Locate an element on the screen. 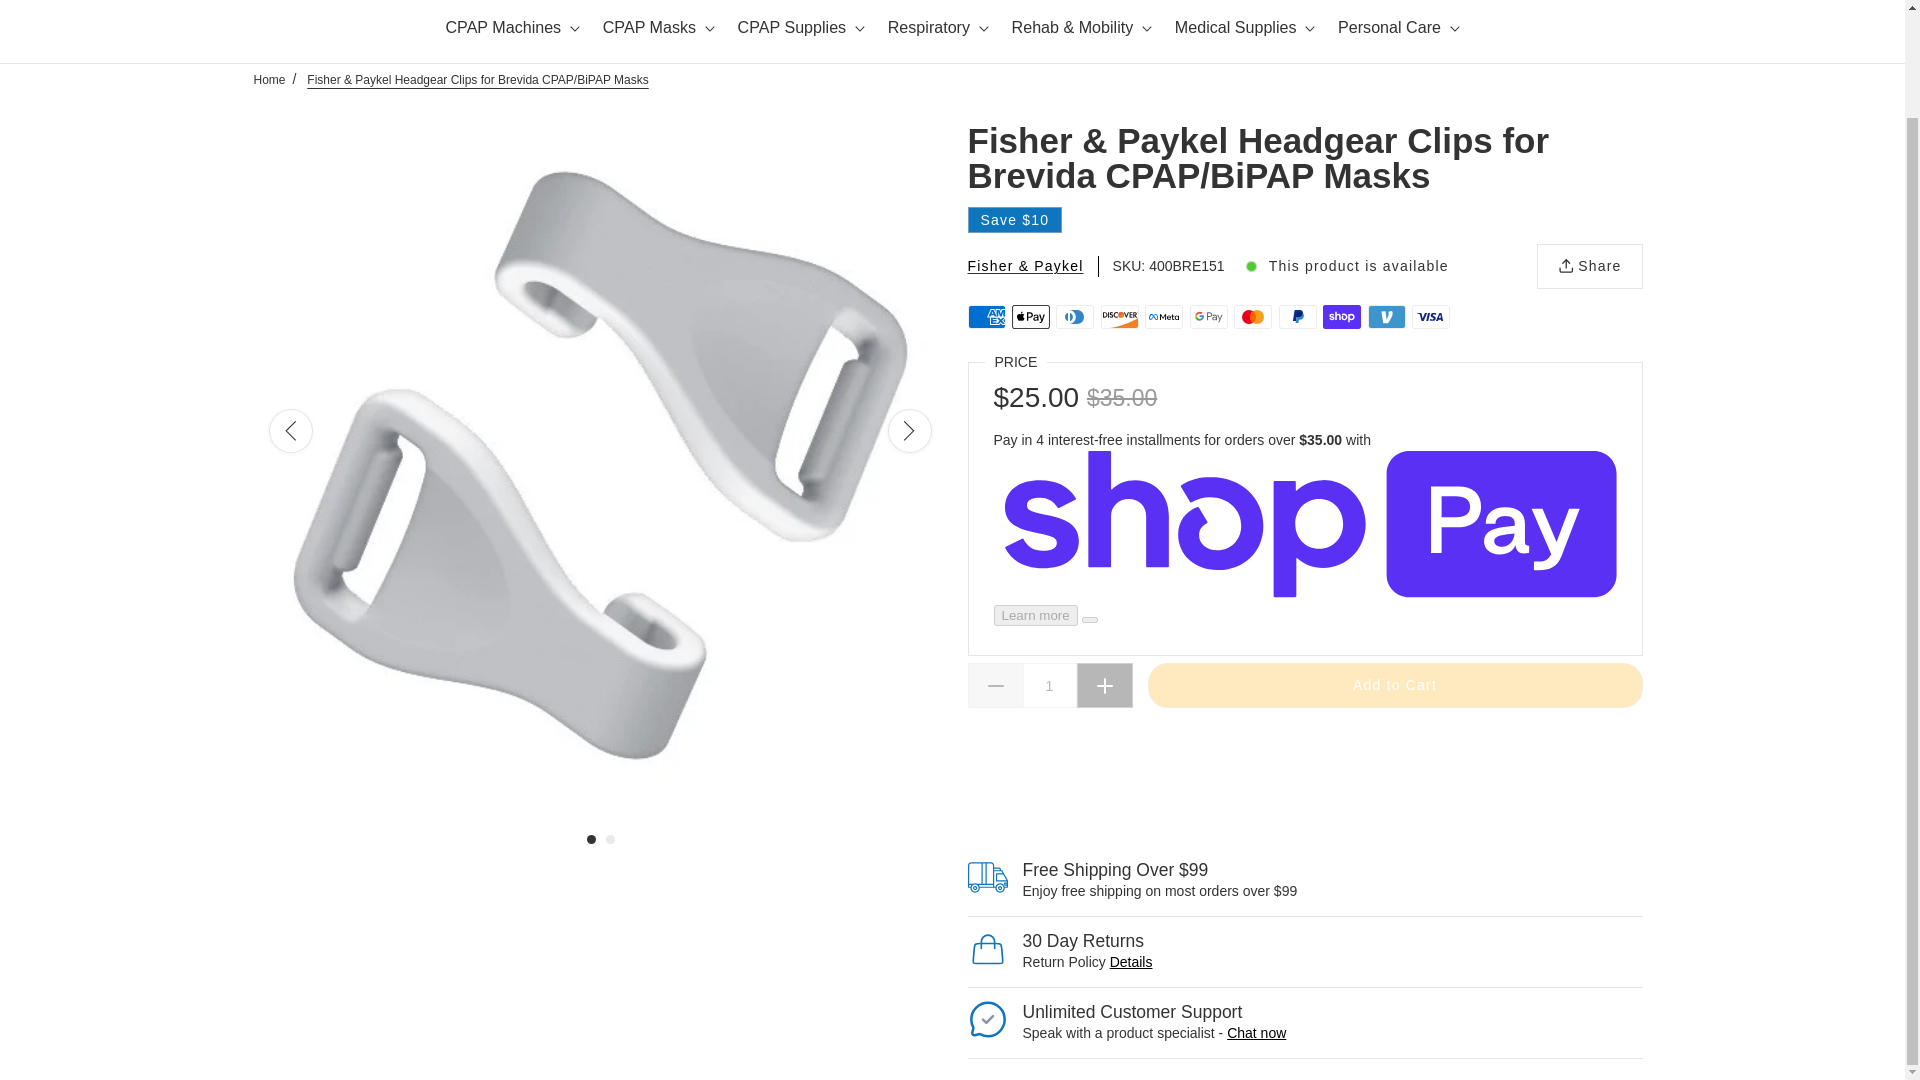 This screenshot has width=1920, height=1080. Discover is located at coordinates (1119, 316).